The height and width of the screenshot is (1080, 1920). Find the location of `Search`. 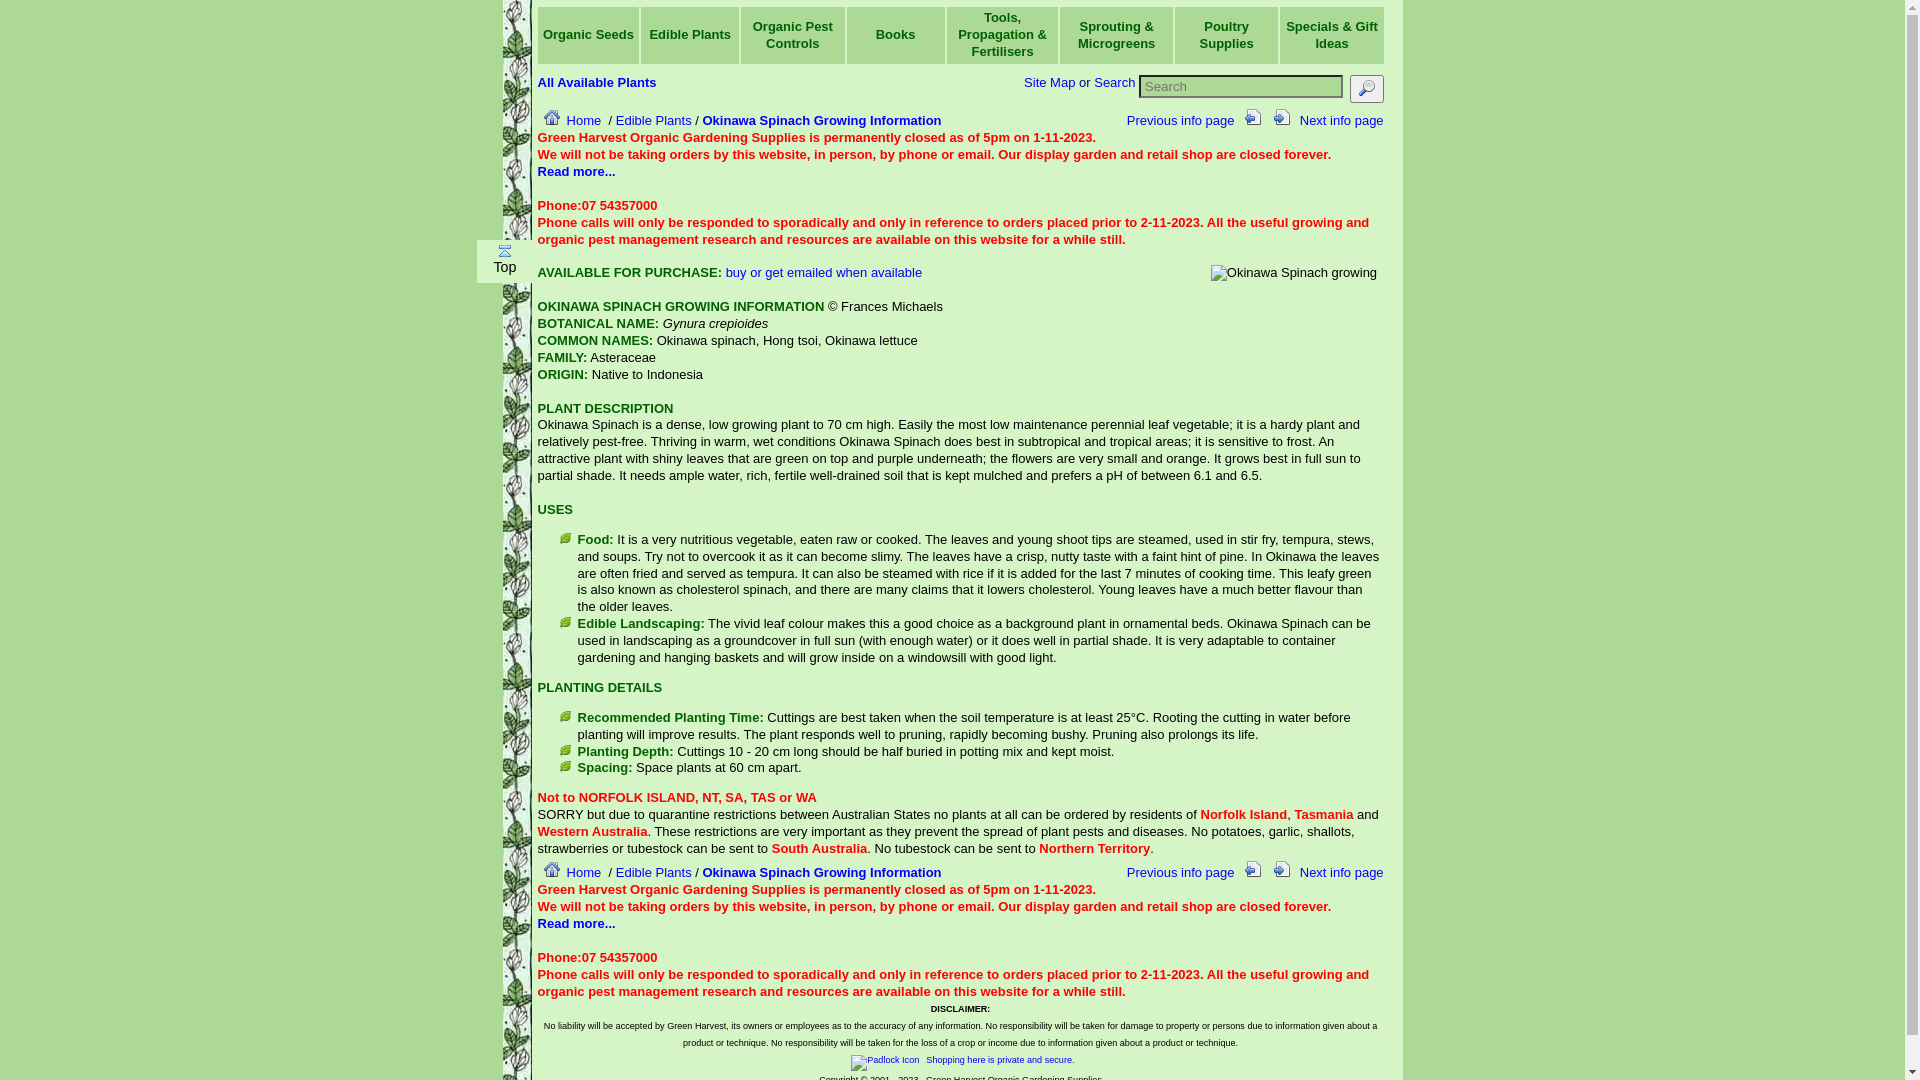

Search is located at coordinates (1114, 82).